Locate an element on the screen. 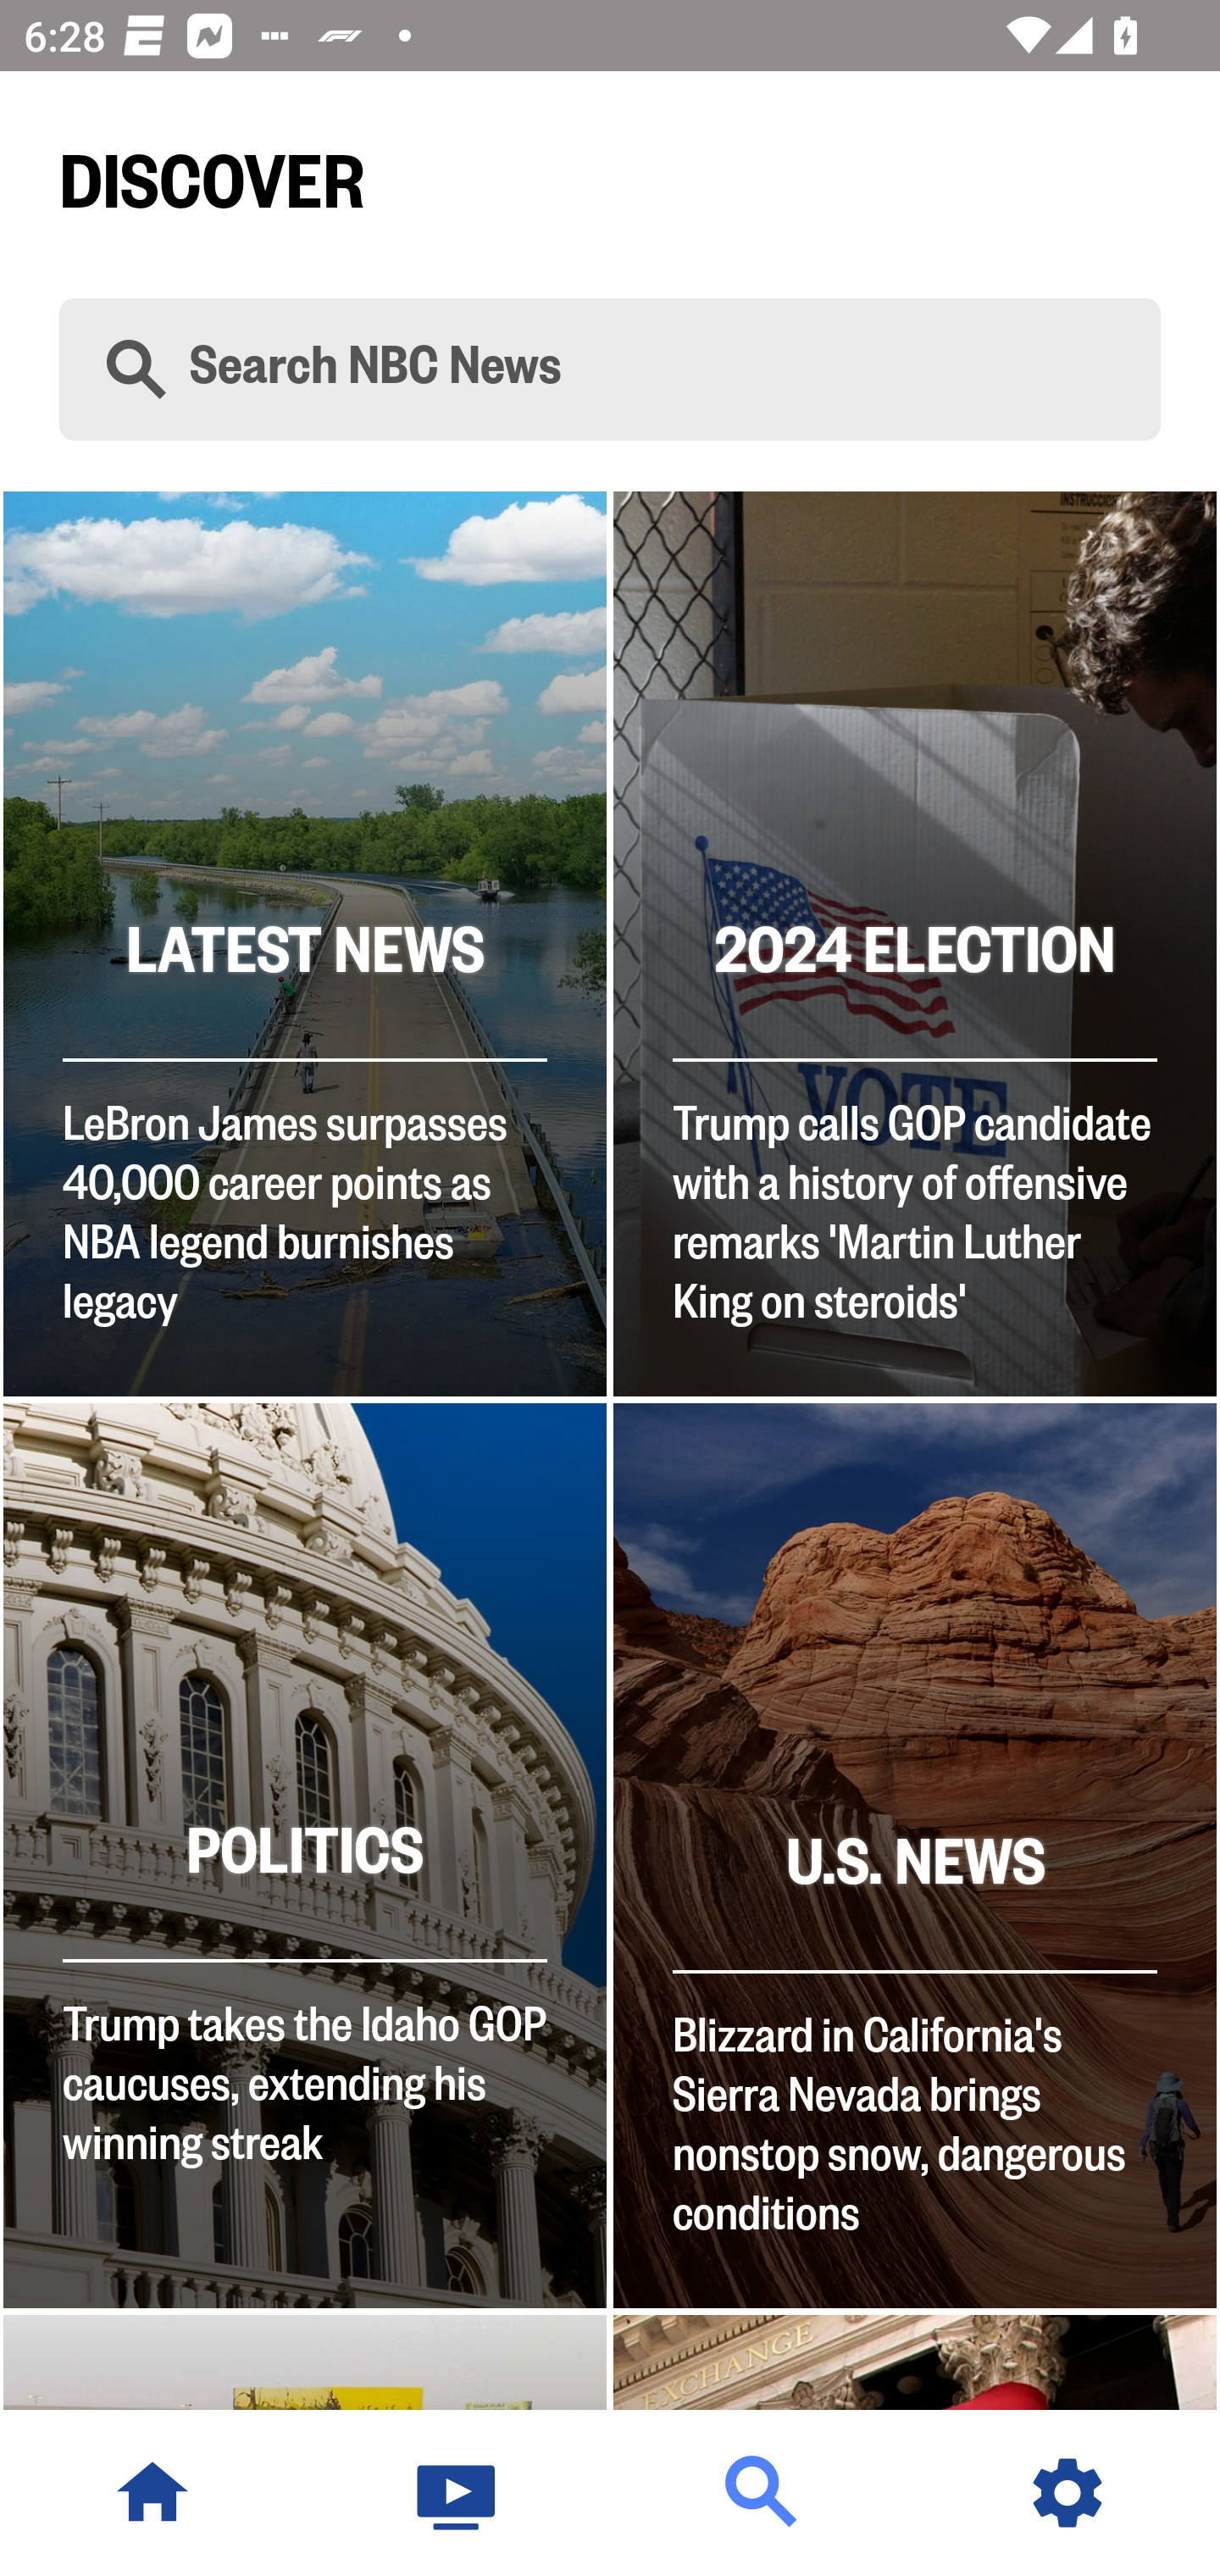 The width and height of the screenshot is (1220, 2576). NBC News Home is located at coordinates (152, 2493).